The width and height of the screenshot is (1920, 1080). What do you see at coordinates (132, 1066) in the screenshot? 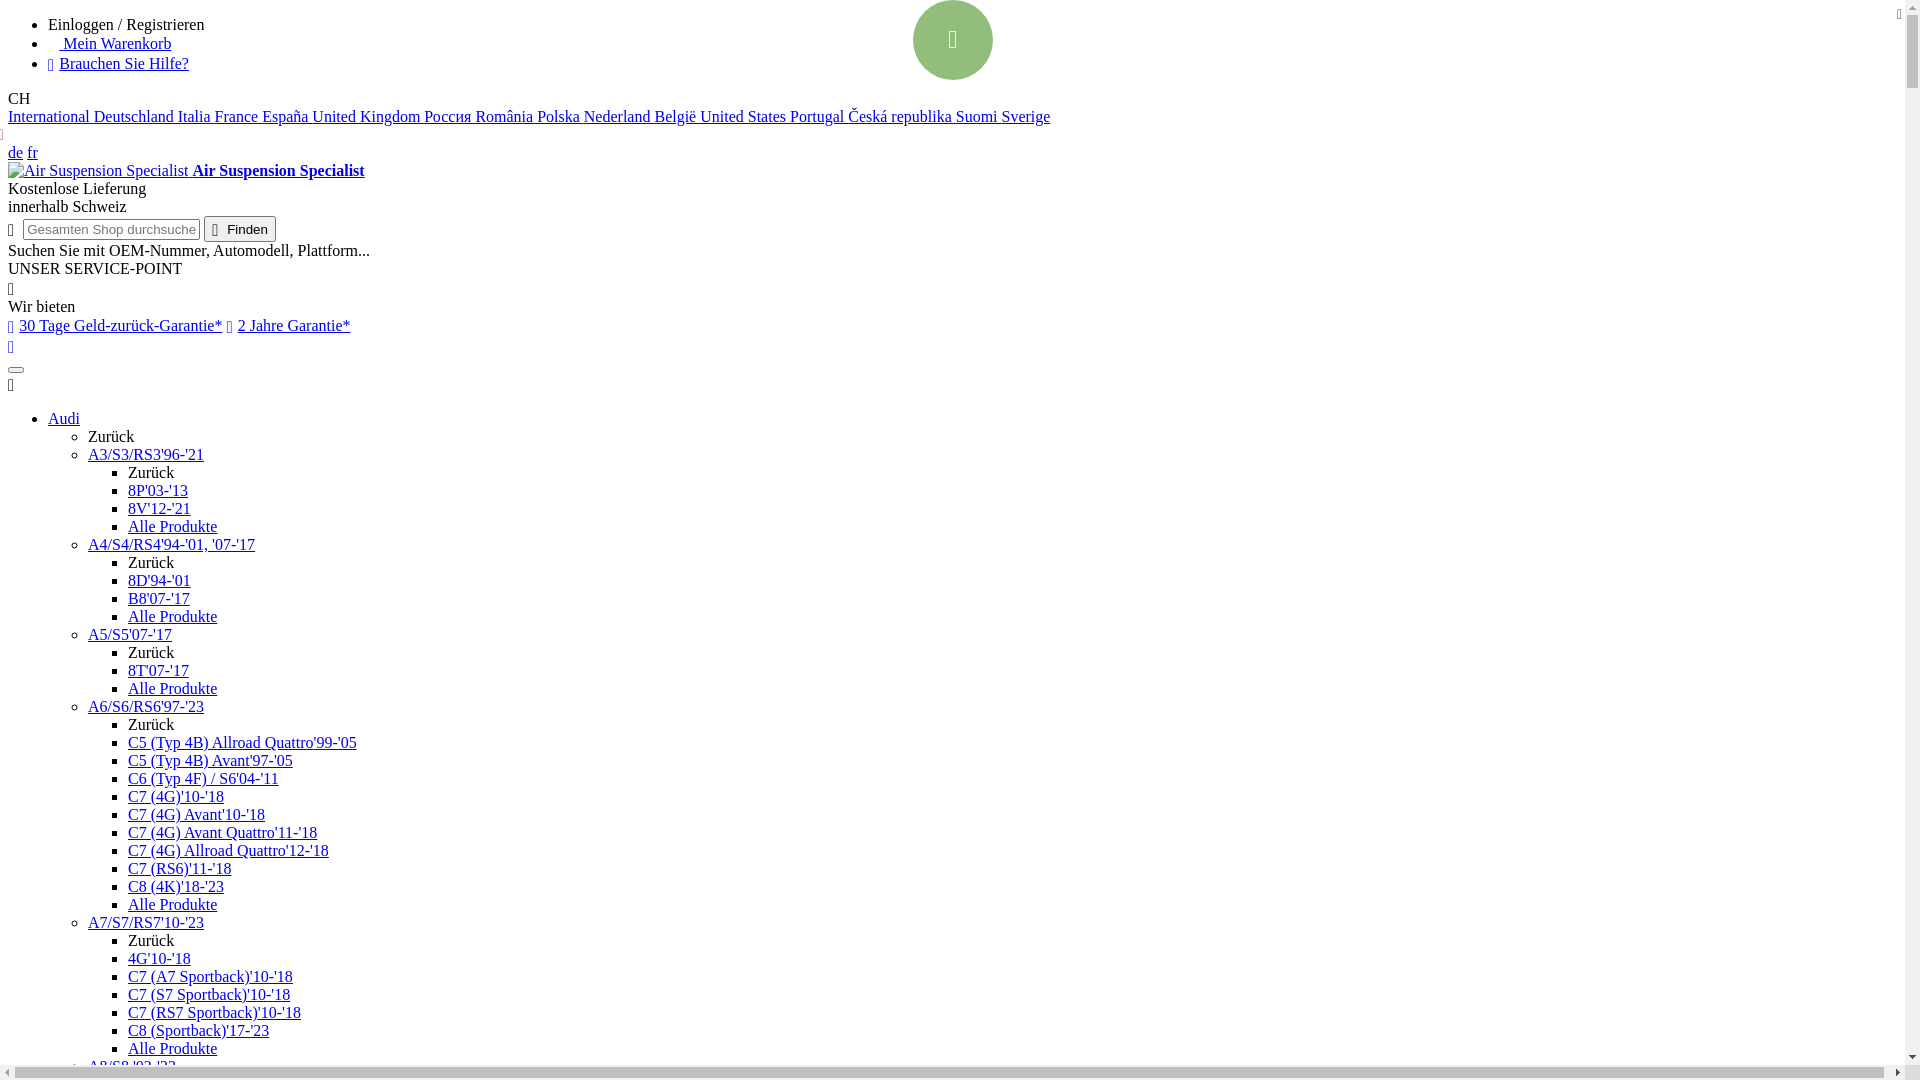
I see `A8/S8 '02-'23` at bounding box center [132, 1066].